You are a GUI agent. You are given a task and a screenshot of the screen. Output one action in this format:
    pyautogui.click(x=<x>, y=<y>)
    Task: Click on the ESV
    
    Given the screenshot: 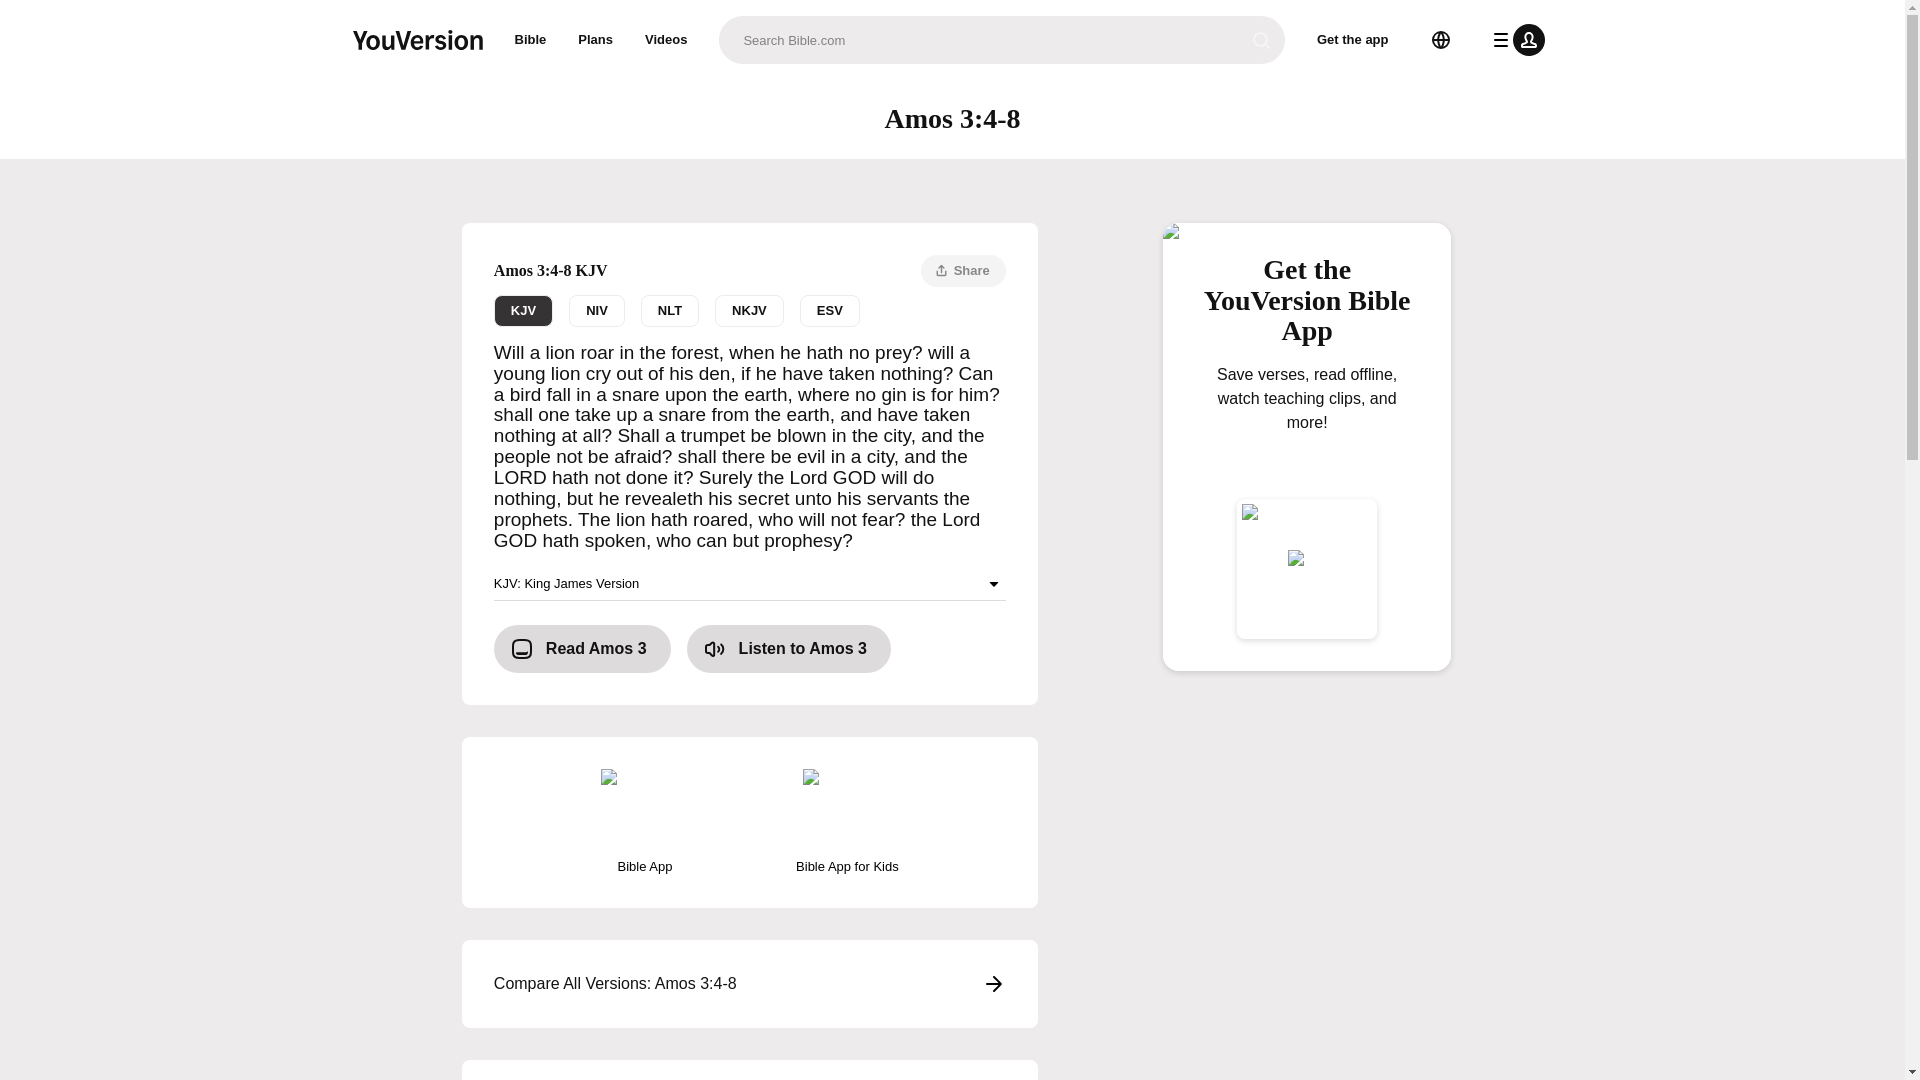 What is the action you would take?
    pyautogui.click(x=964, y=270)
    